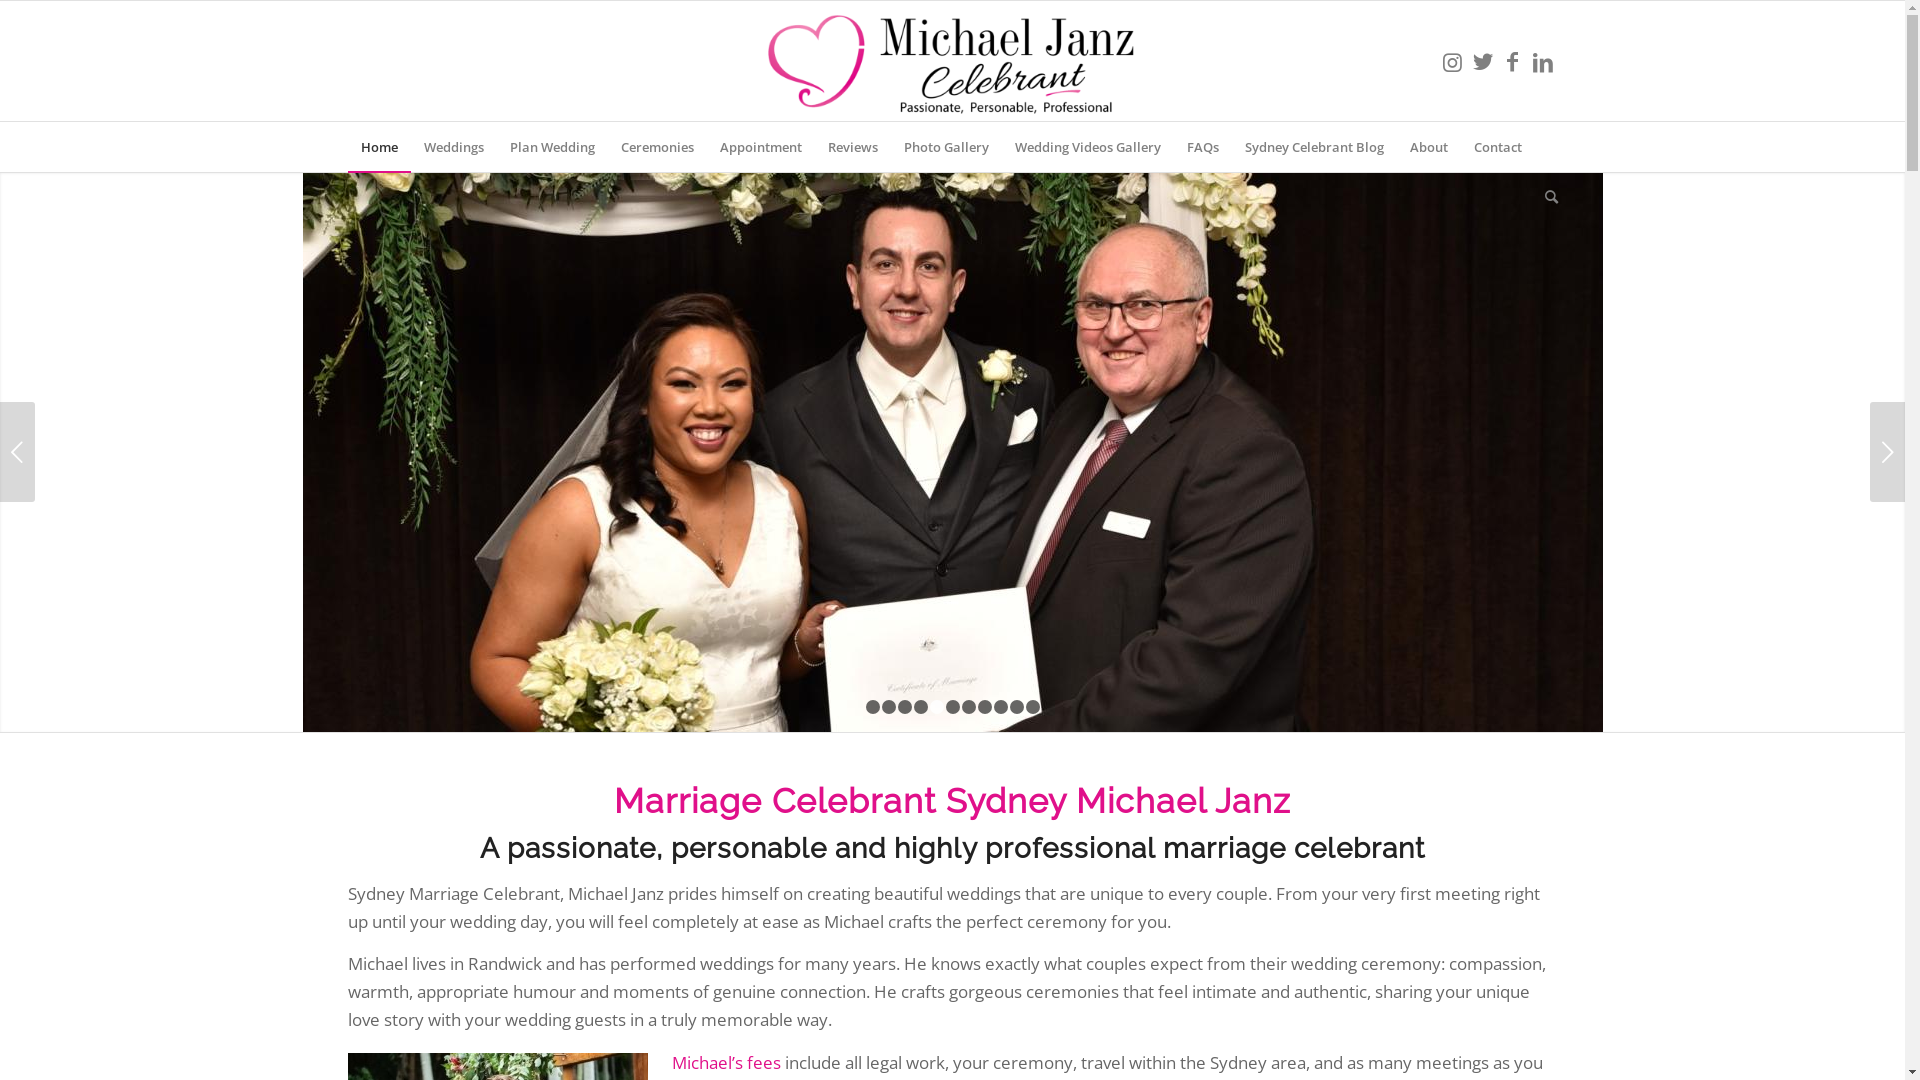  I want to click on Twitter, so click(1483, 61).